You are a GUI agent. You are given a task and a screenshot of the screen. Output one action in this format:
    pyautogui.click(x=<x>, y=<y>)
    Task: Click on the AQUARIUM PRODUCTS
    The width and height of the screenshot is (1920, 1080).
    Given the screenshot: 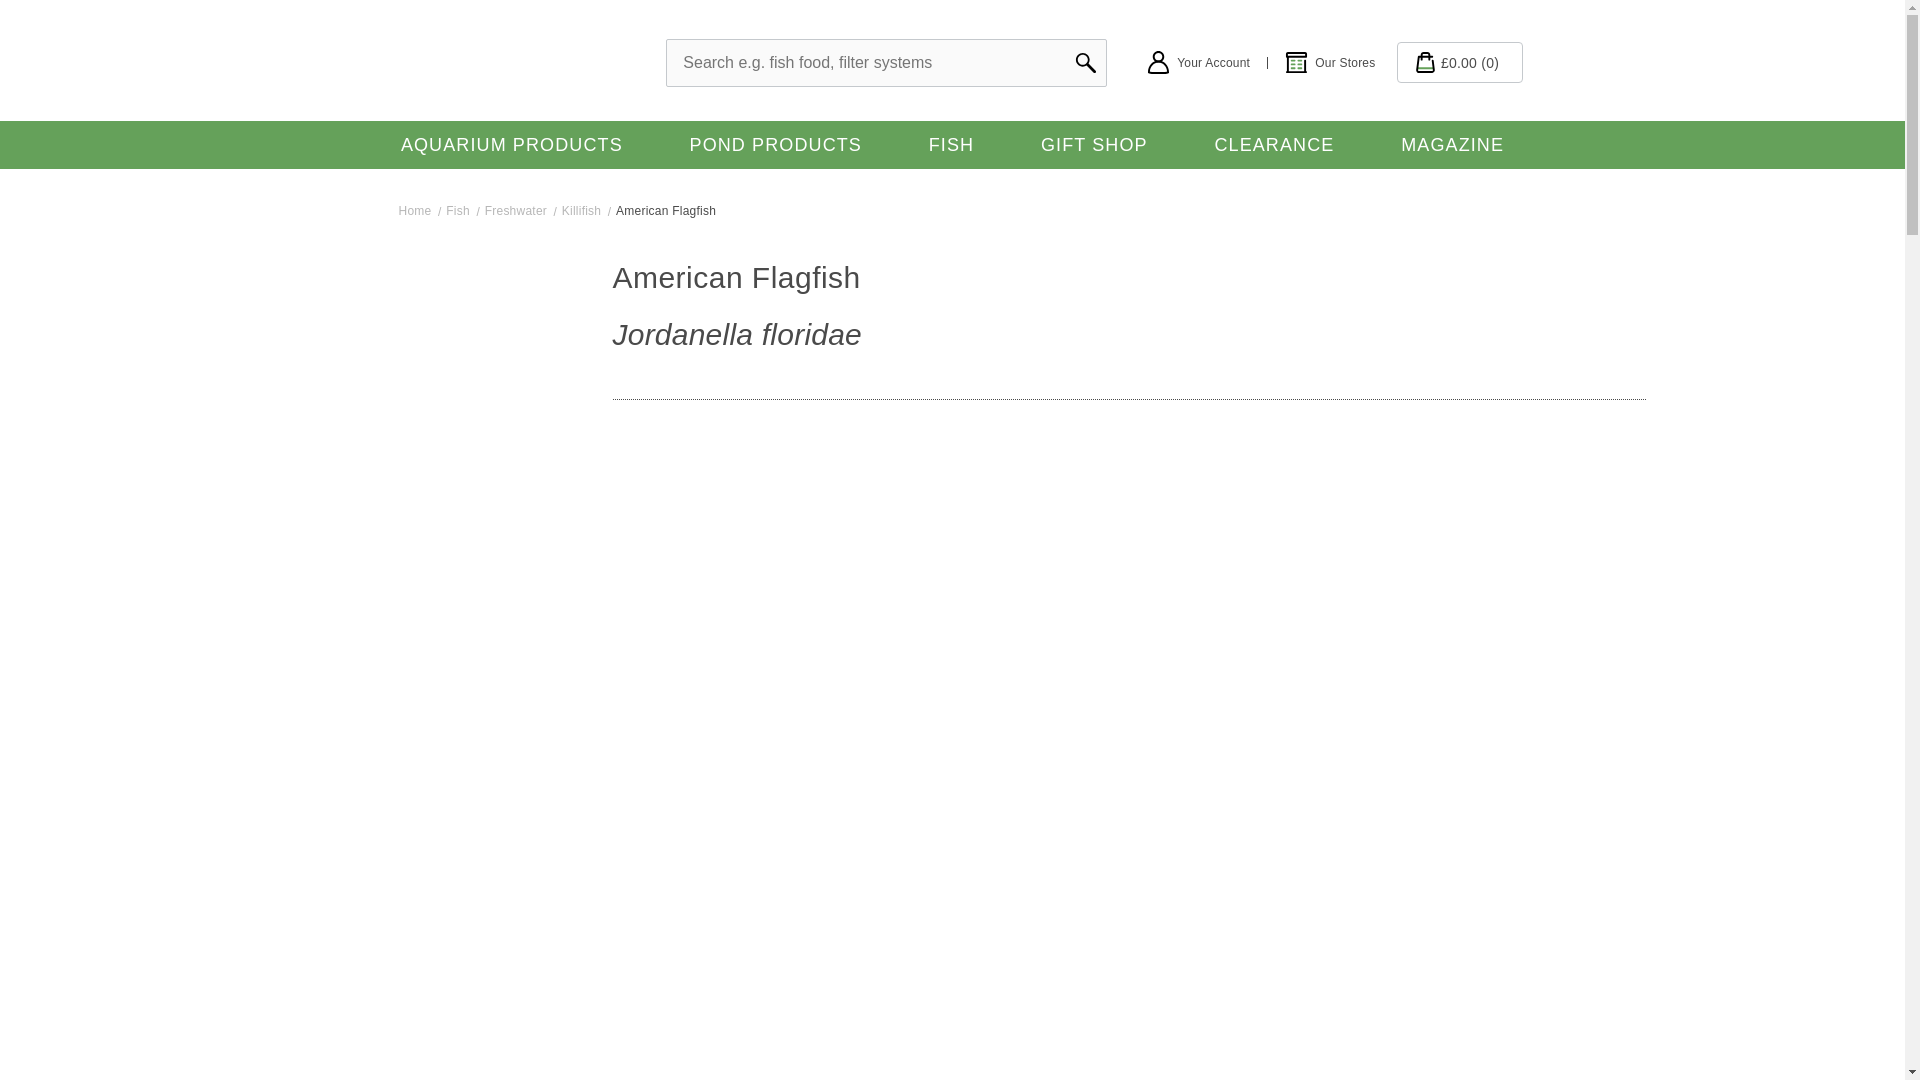 What is the action you would take?
    pyautogui.click(x=512, y=144)
    